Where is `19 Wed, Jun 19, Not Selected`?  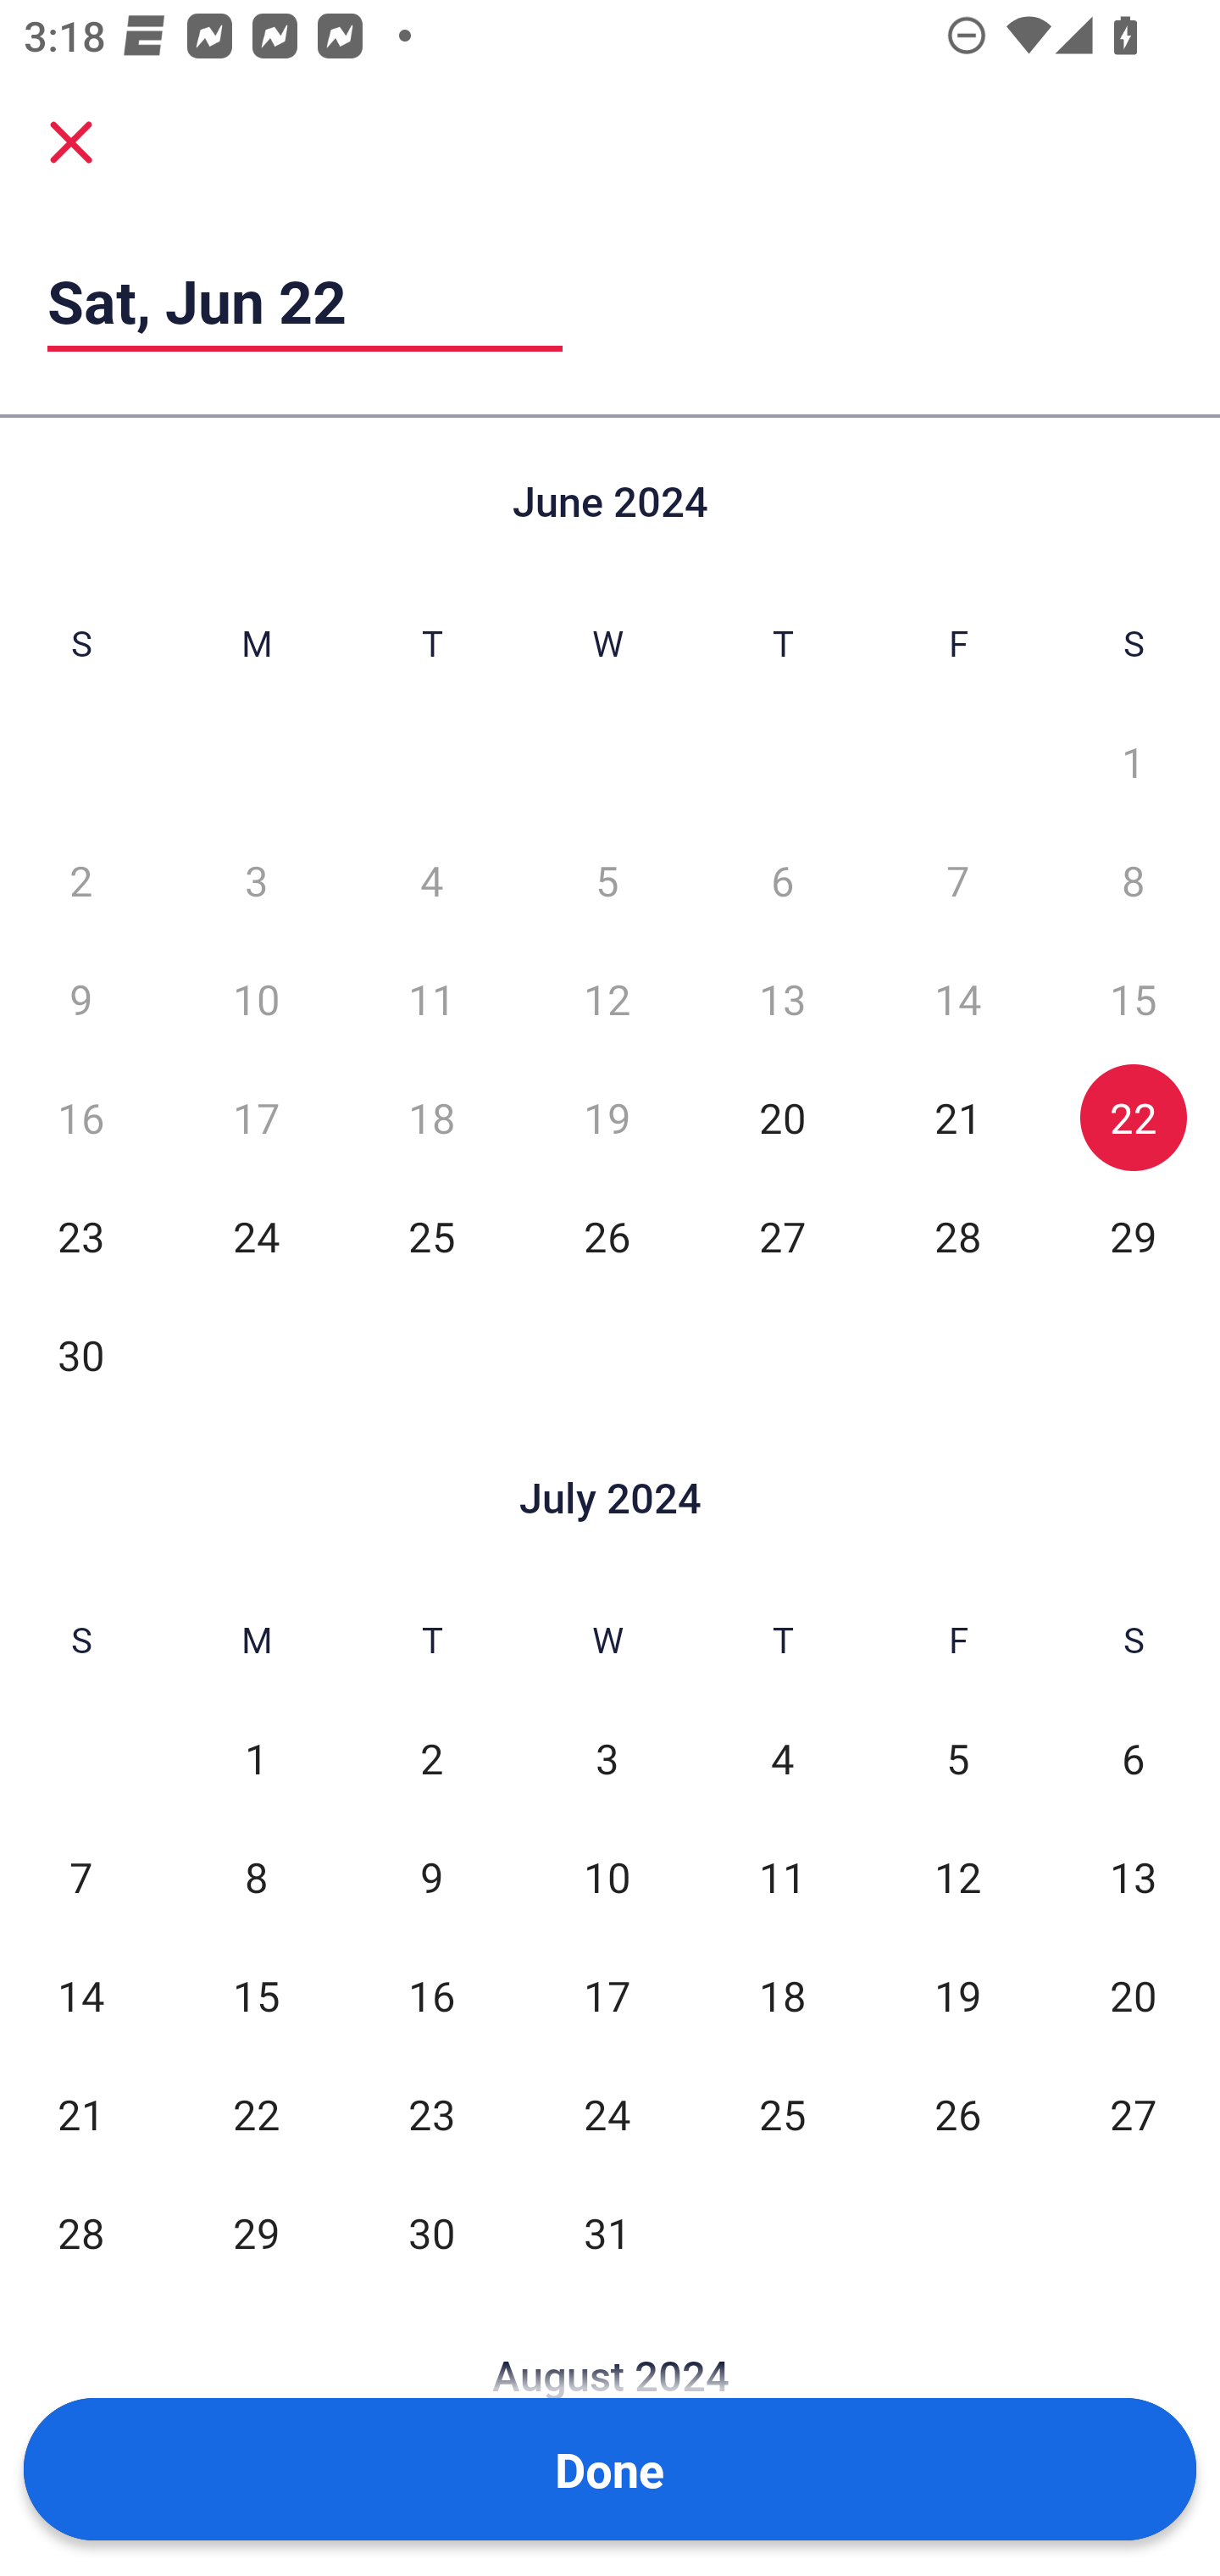 19 Wed, Jun 19, Not Selected is located at coordinates (607, 1118).